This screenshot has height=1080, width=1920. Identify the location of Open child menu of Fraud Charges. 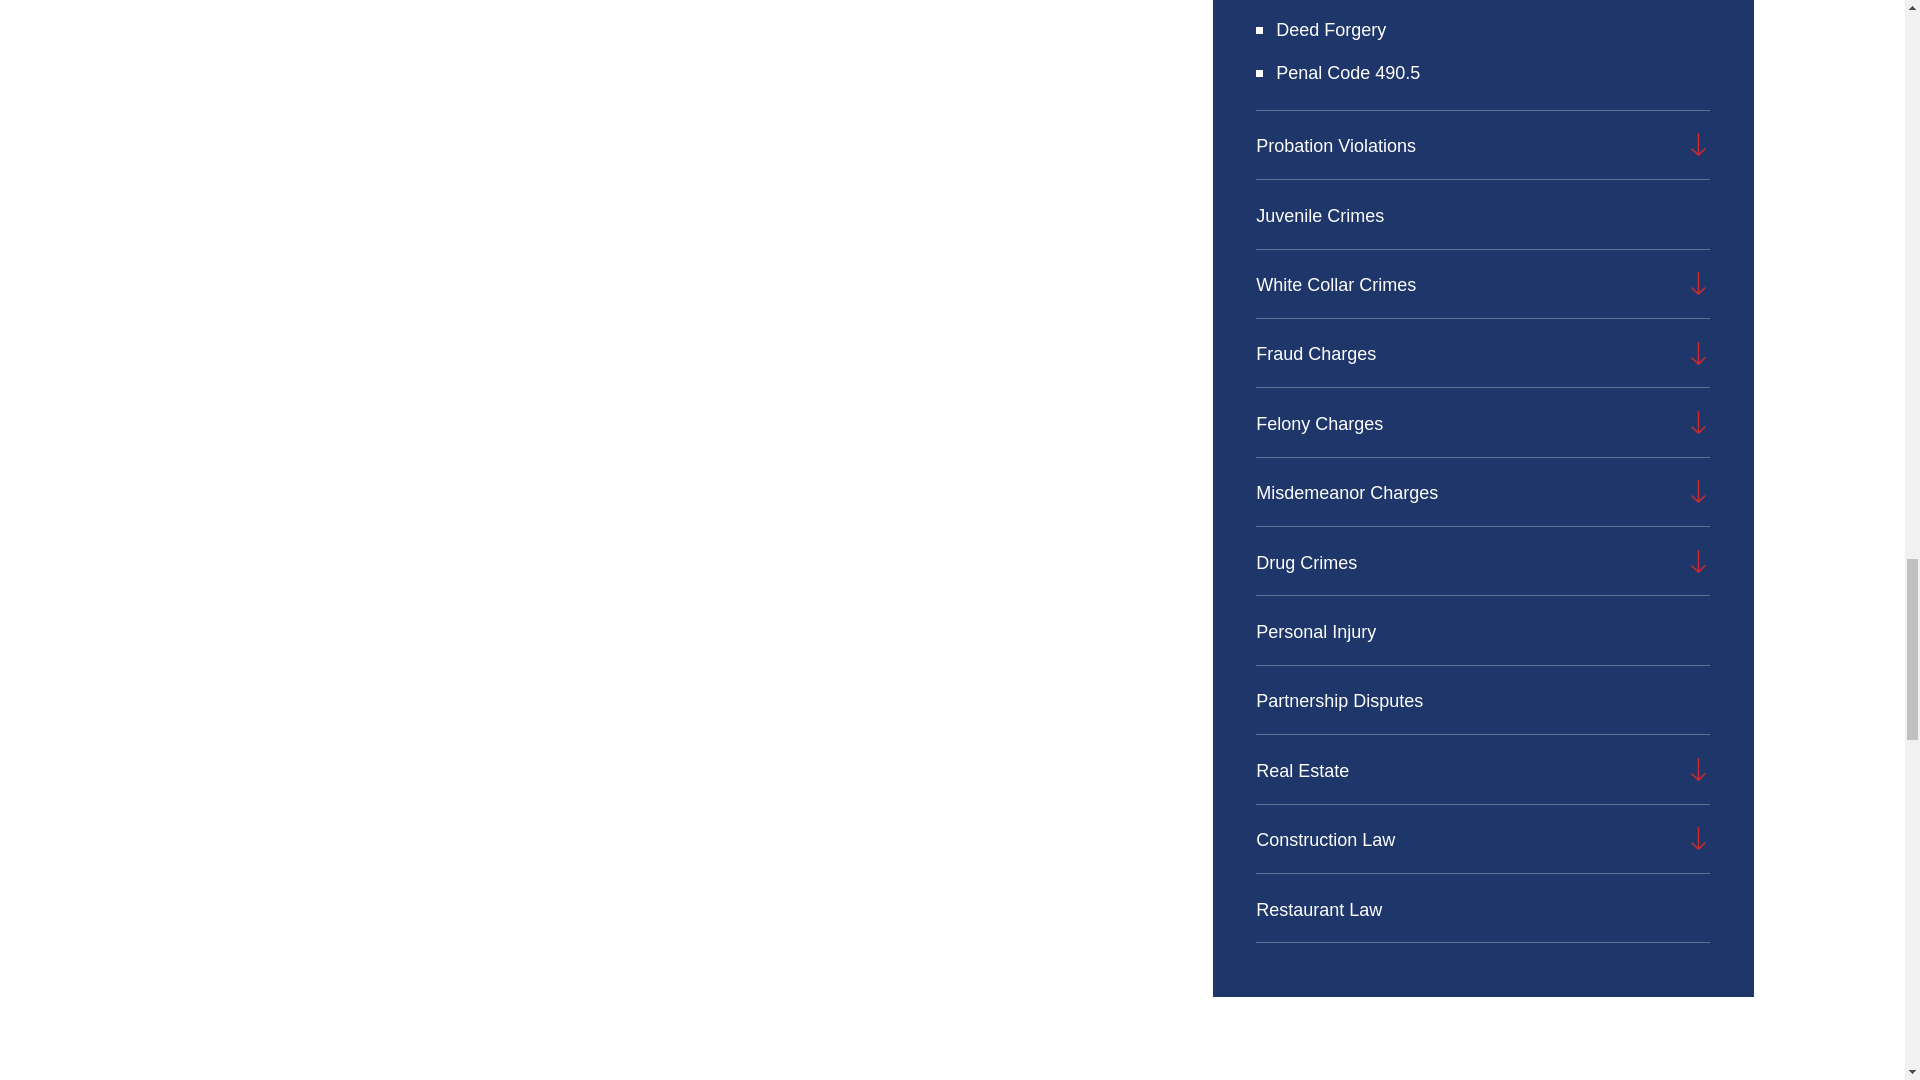
(1698, 354).